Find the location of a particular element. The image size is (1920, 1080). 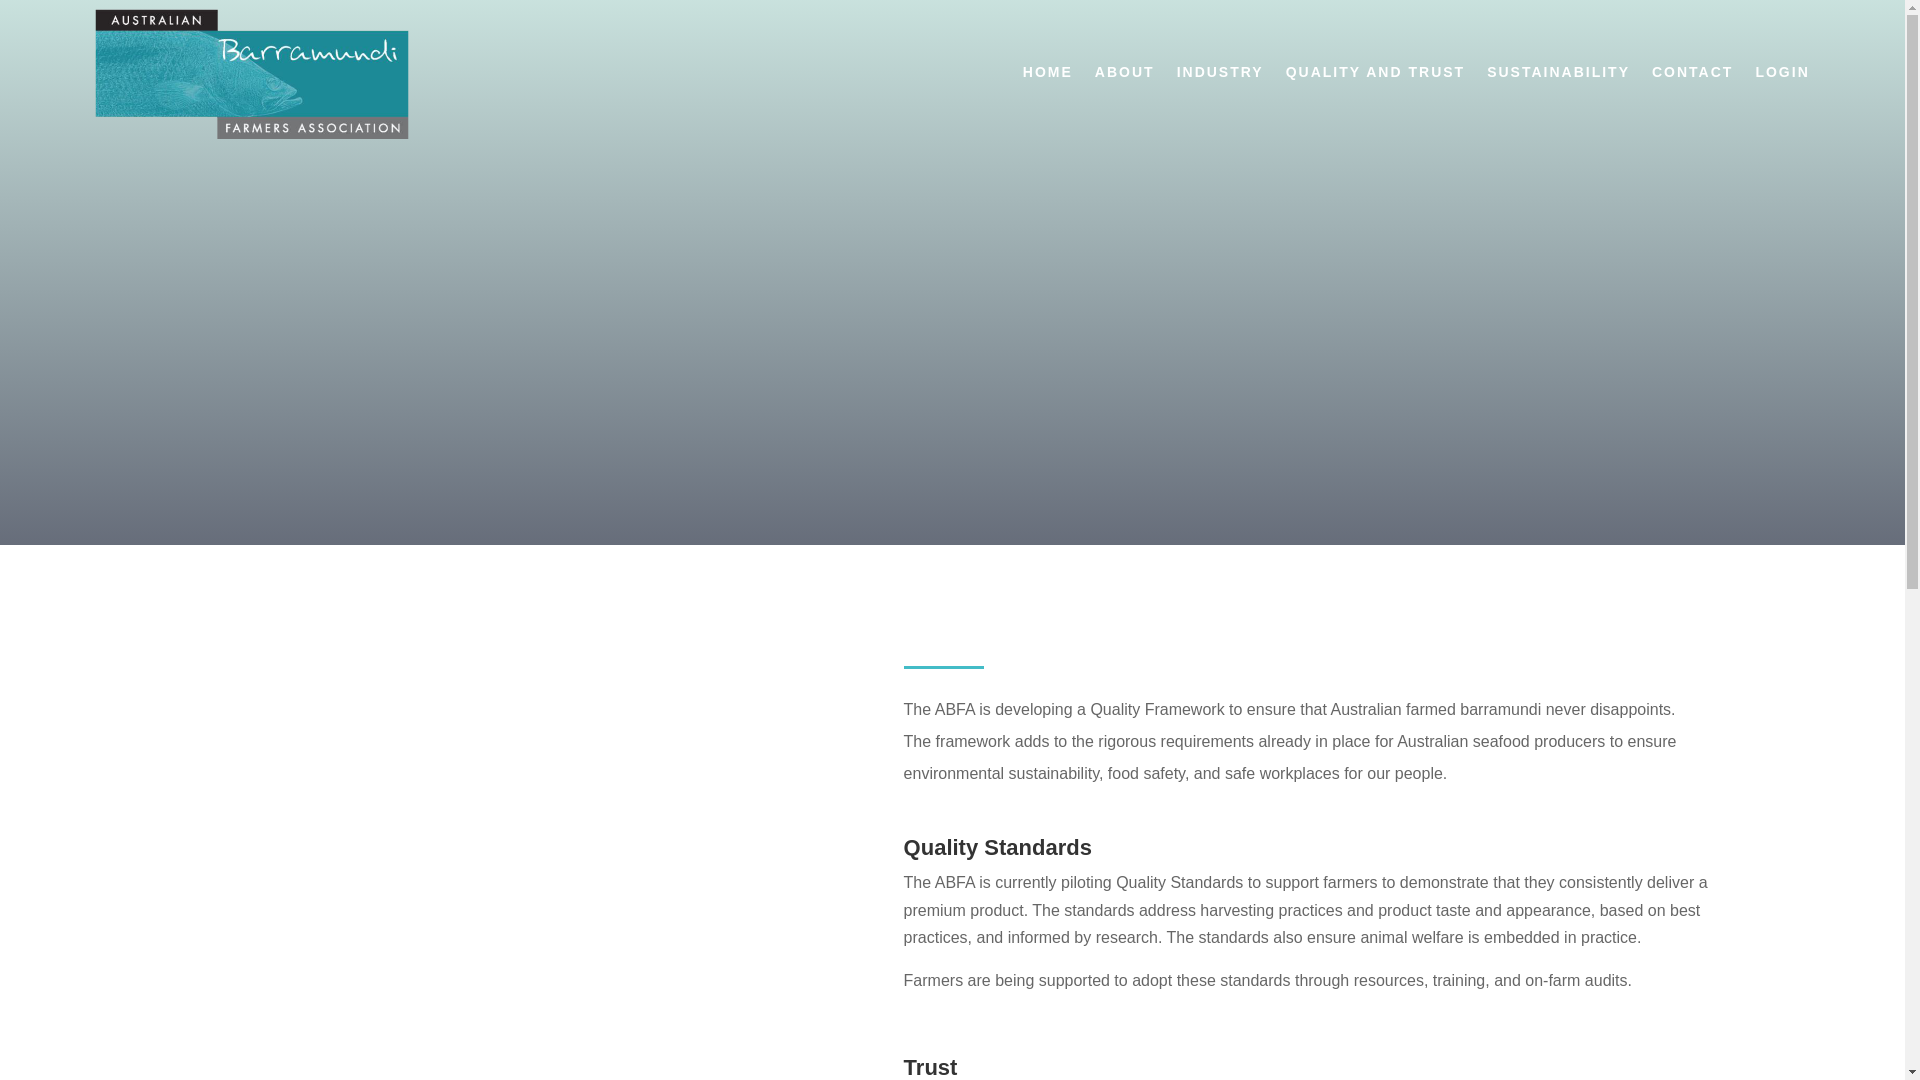

SUSTAINABILITY is located at coordinates (1558, 72).